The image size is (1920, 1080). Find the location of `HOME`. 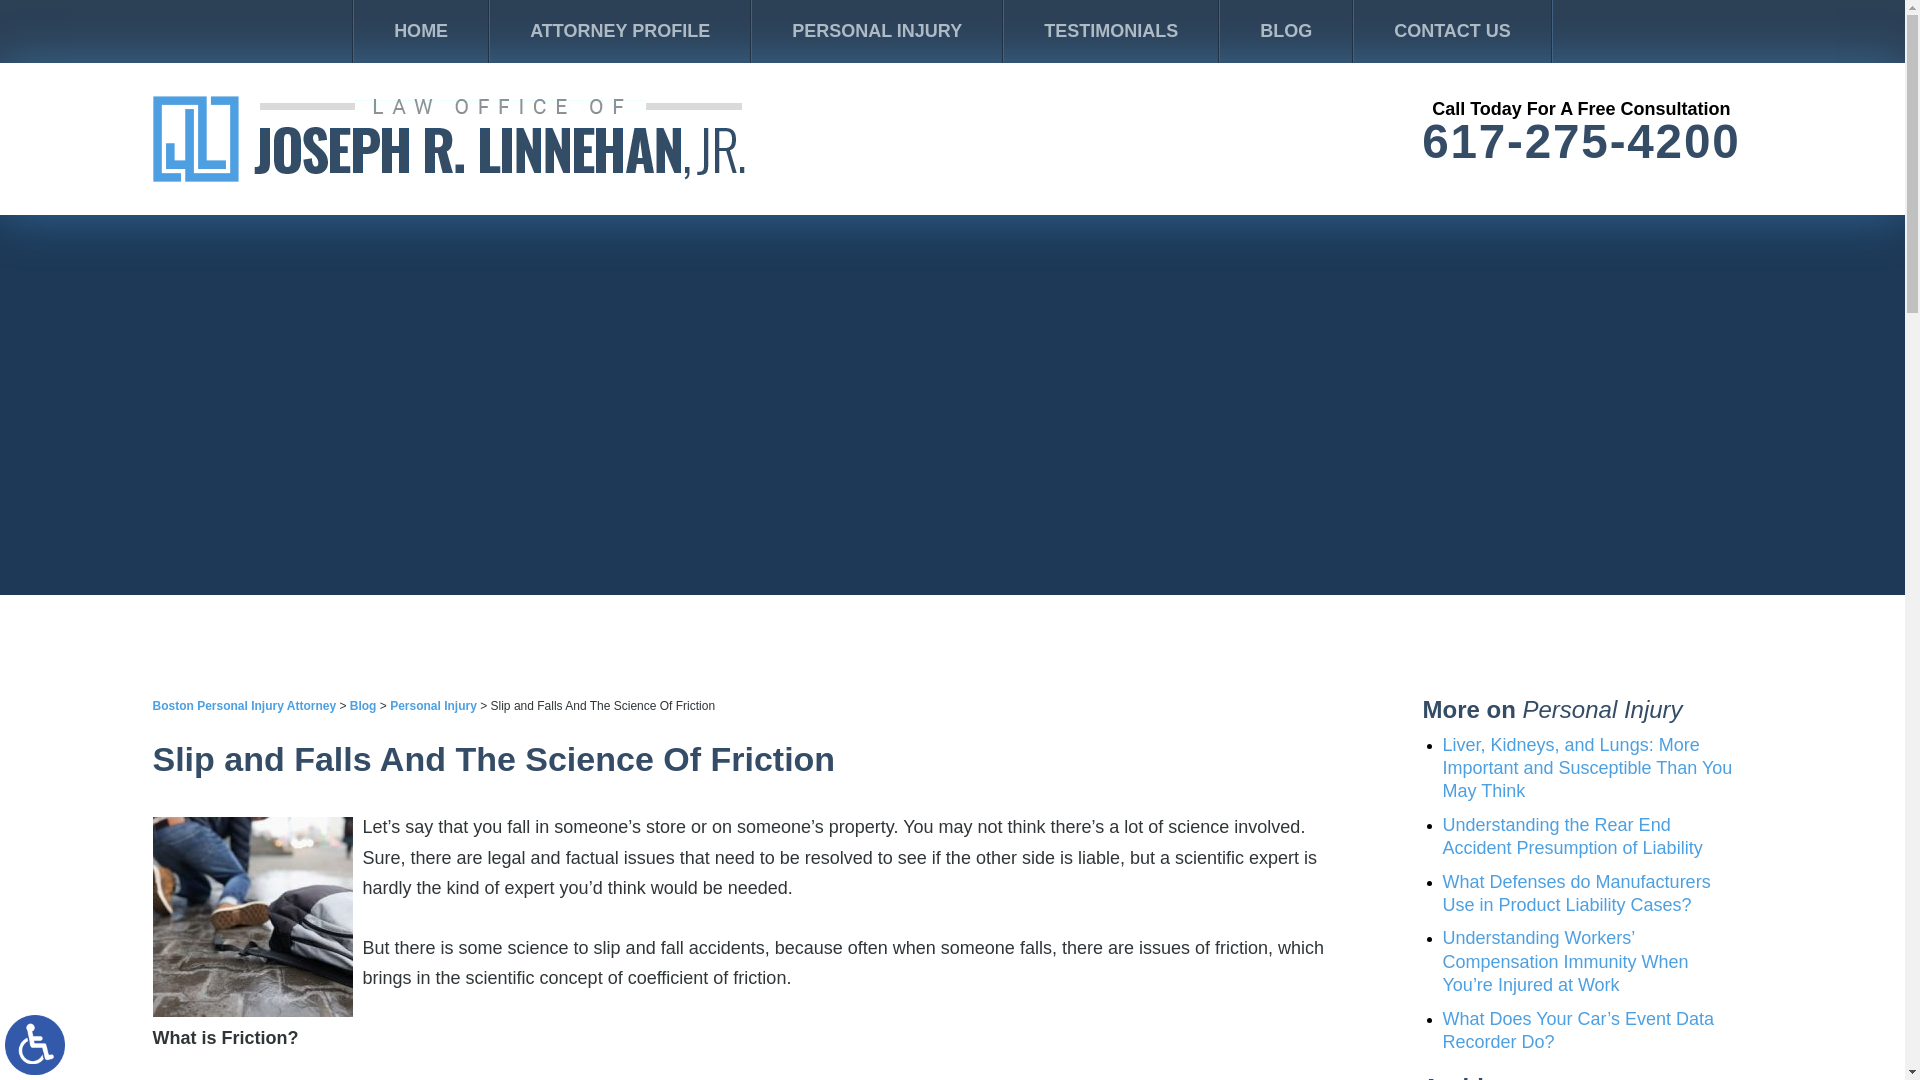

HOME is located at coordinates (420, 31).